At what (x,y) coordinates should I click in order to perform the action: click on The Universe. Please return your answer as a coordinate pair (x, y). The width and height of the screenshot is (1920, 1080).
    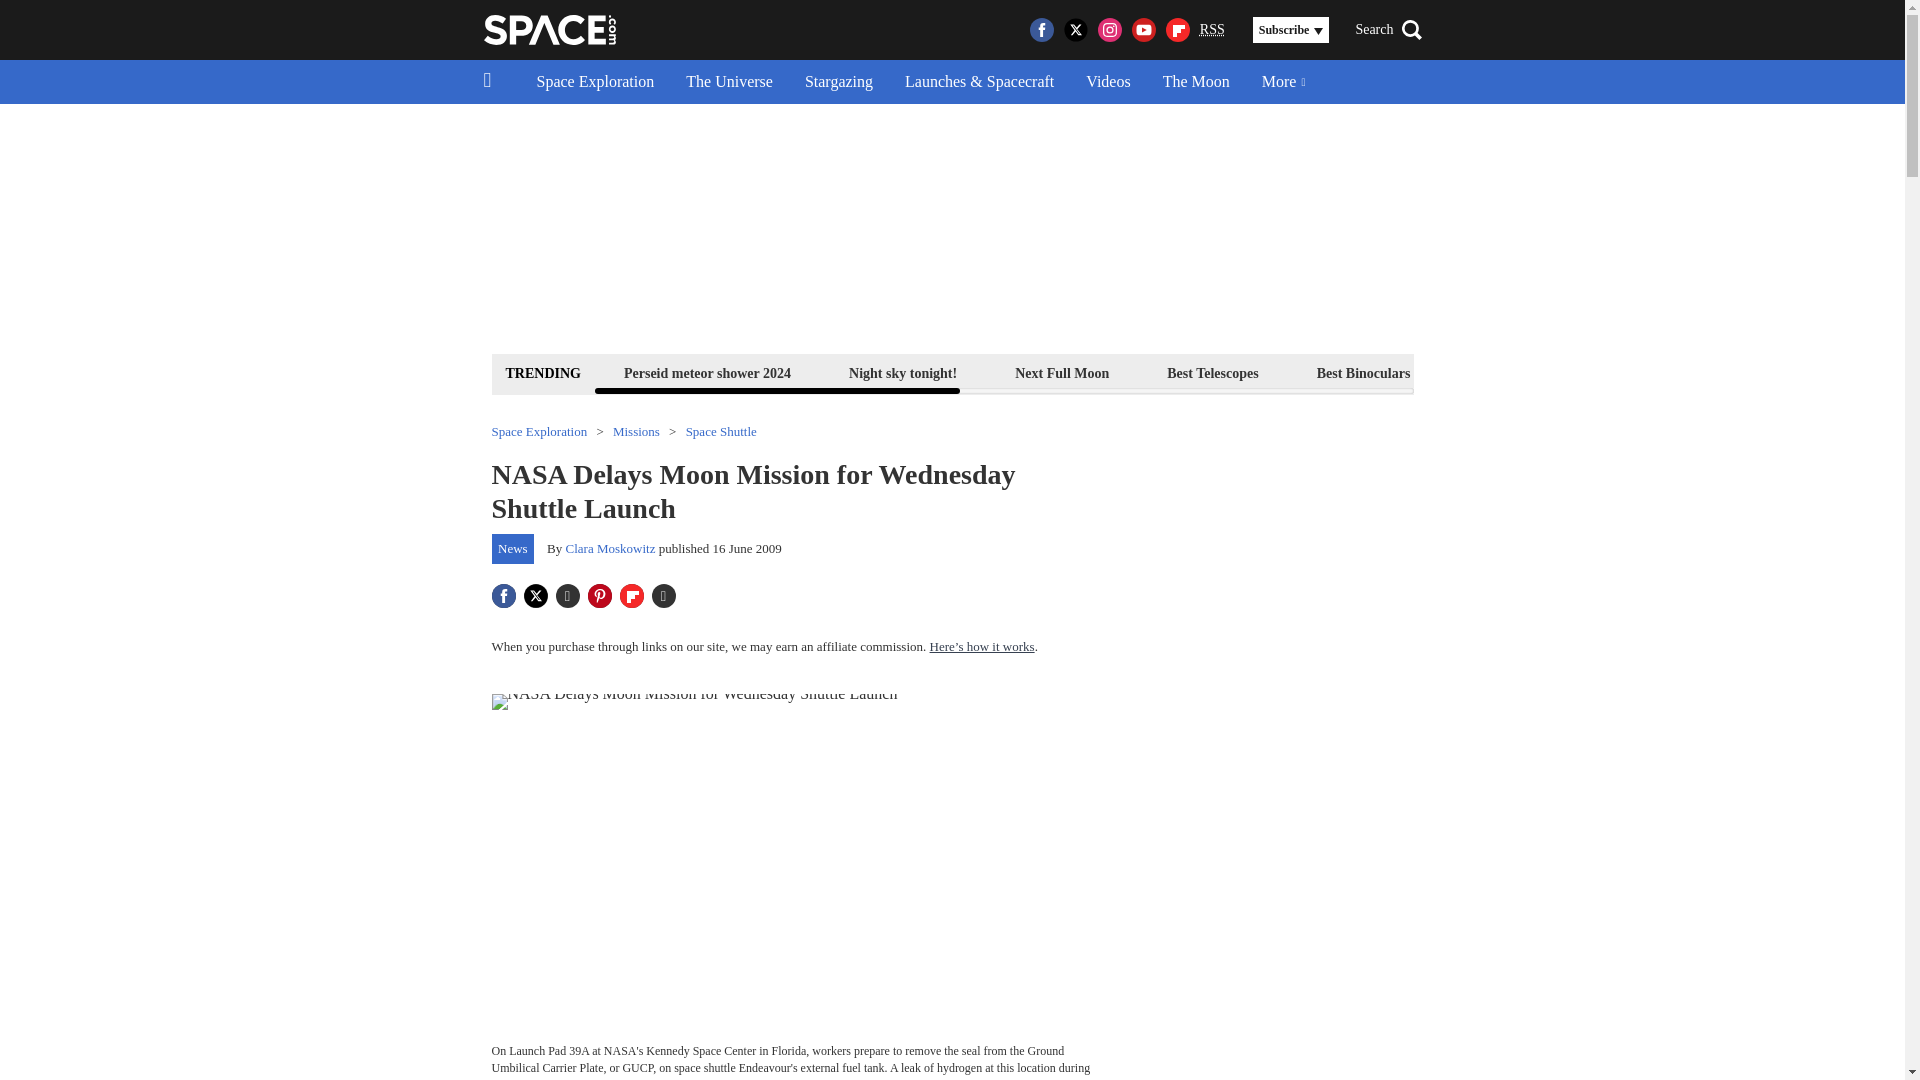
    Looking at the image, I should click on (730, 82).